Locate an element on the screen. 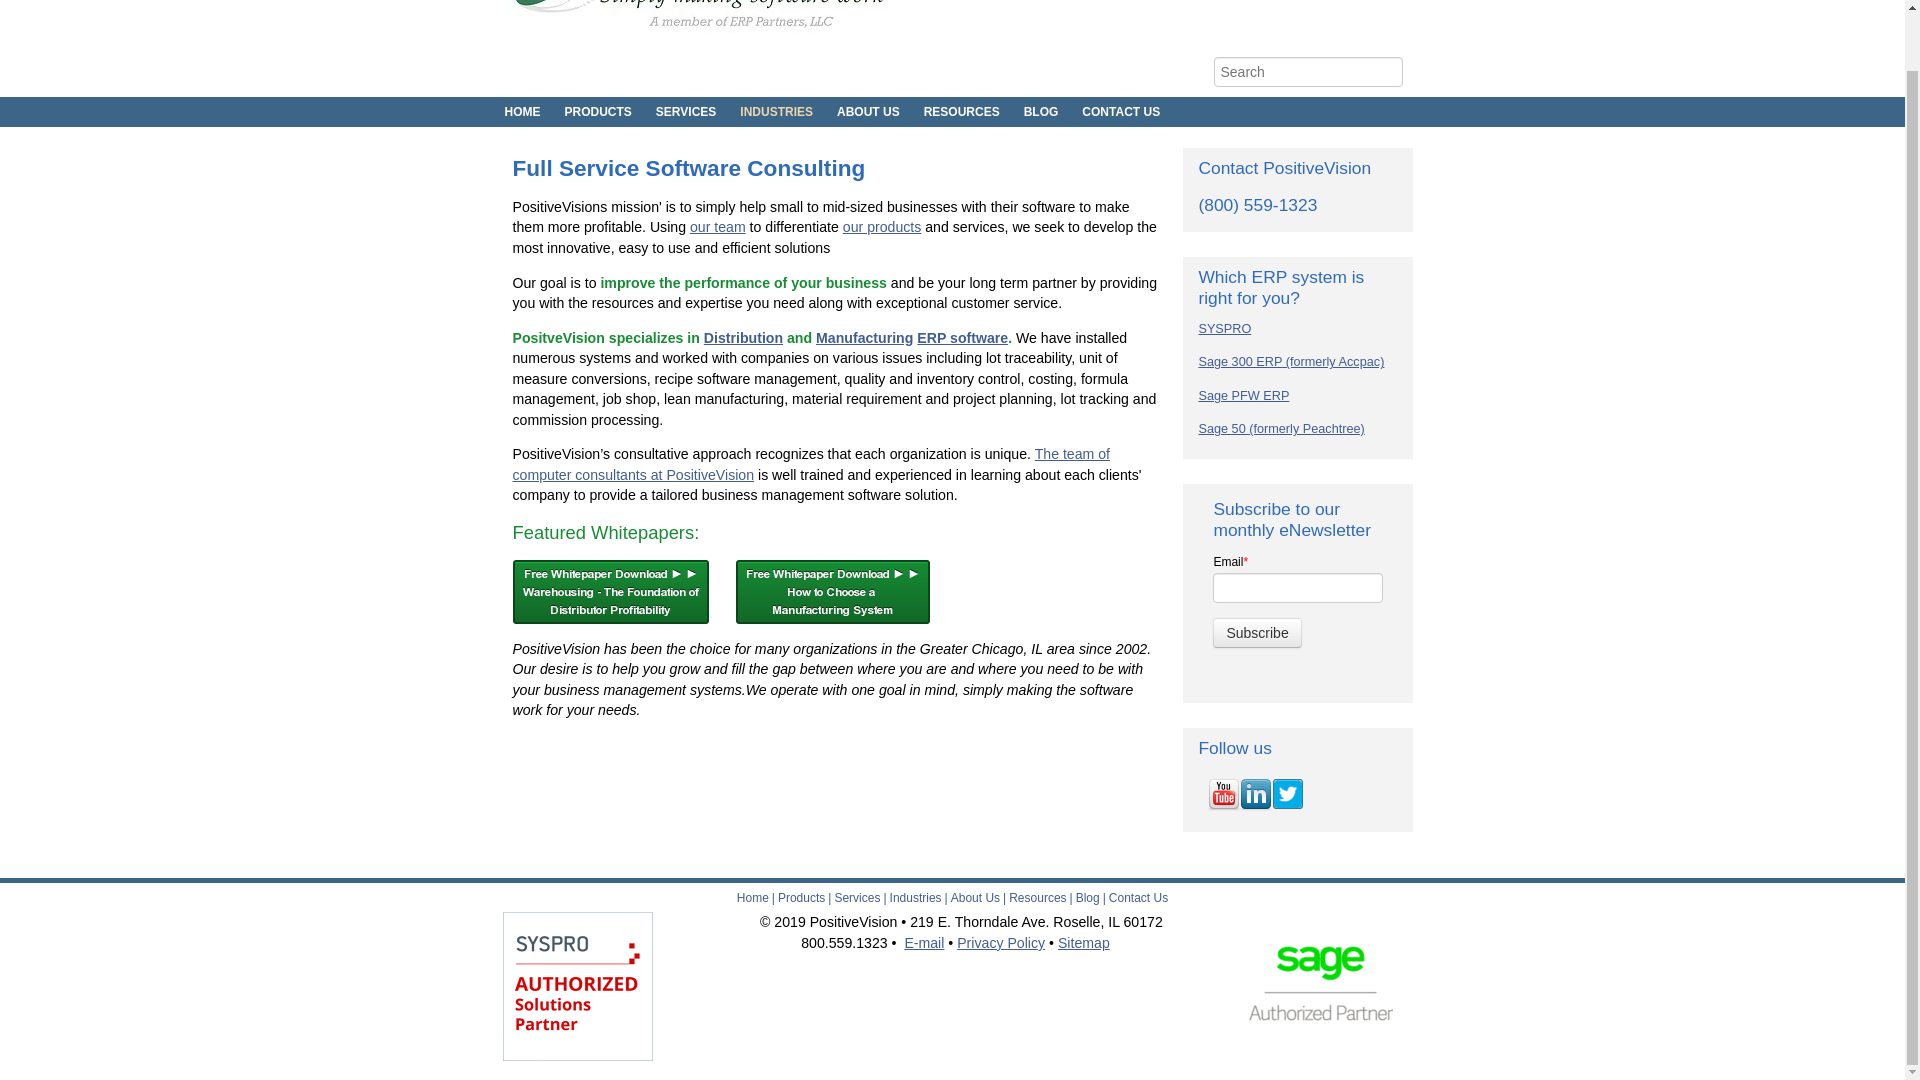 The image size is (1920, 1080). The team of computer consultants at PositiveVision is located at coordinates (810, 464).